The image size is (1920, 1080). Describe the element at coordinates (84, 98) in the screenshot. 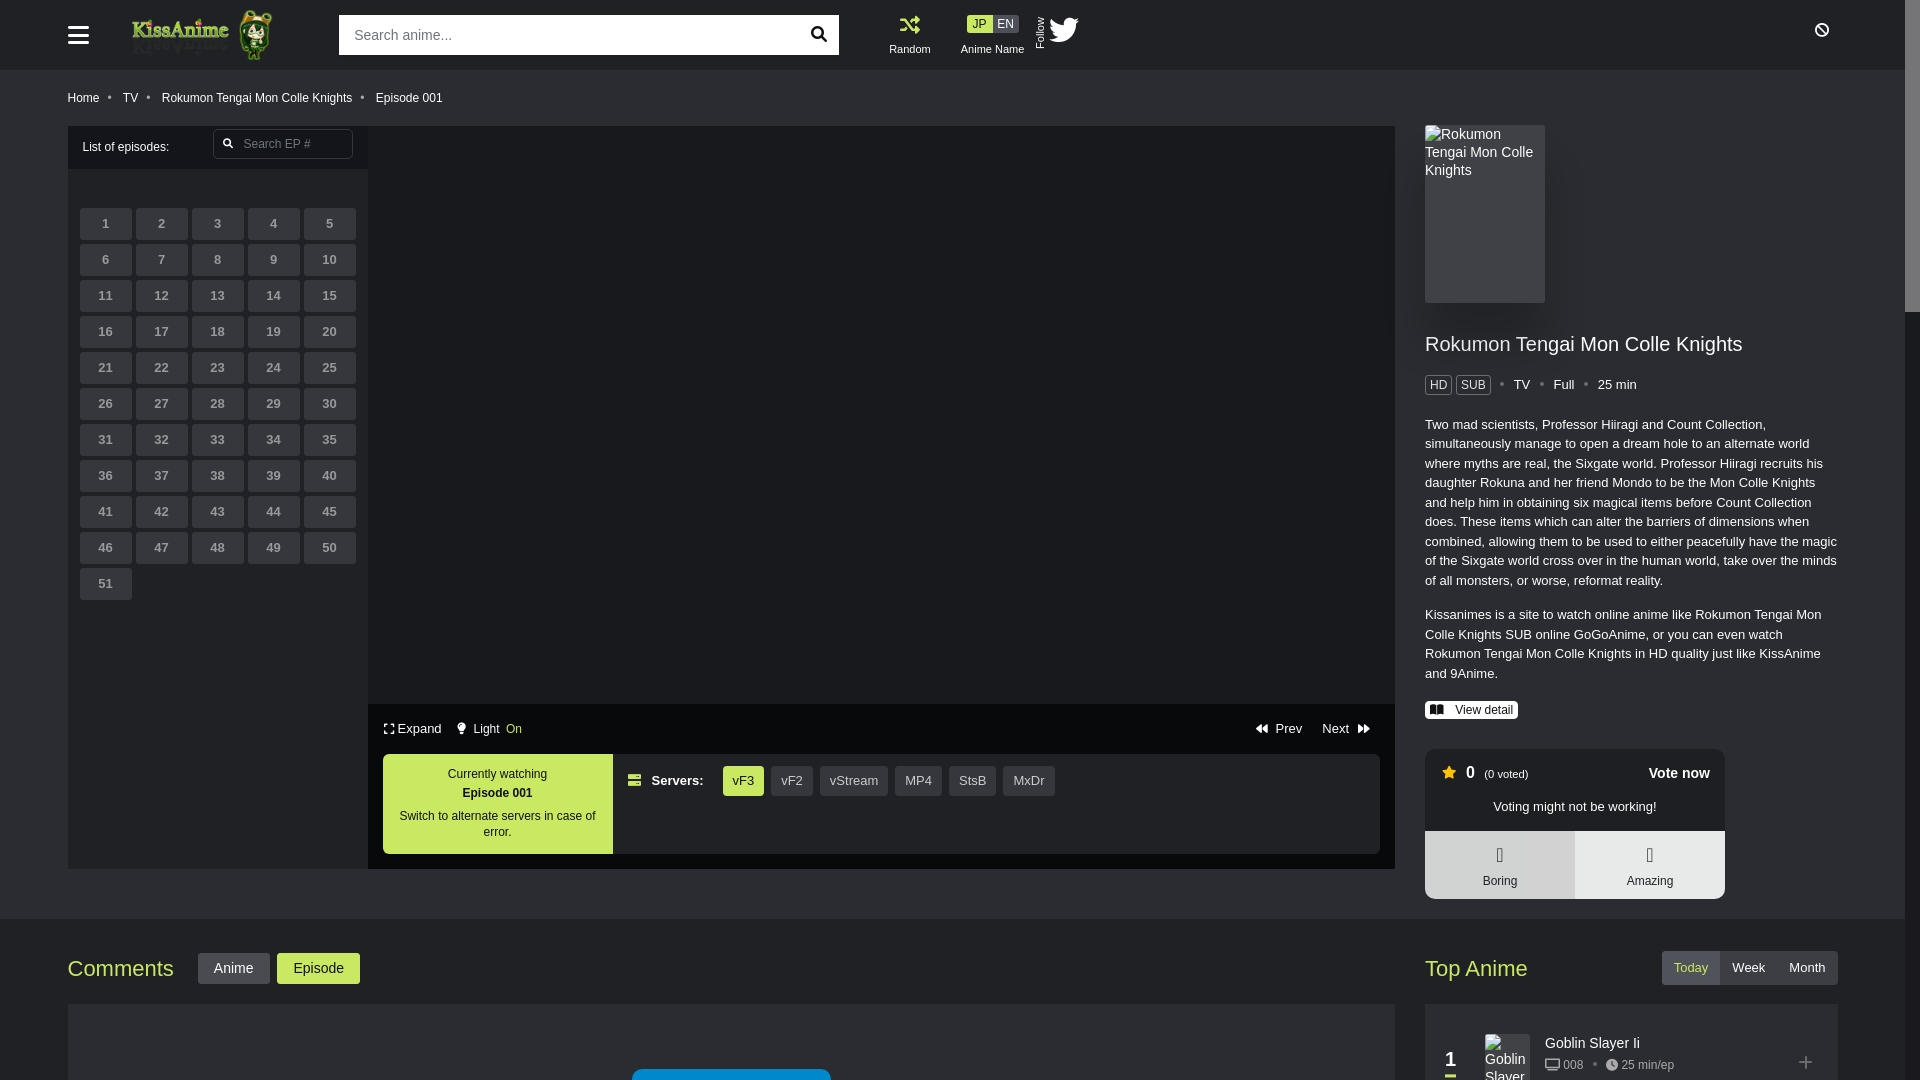

I see `Home` at that location.